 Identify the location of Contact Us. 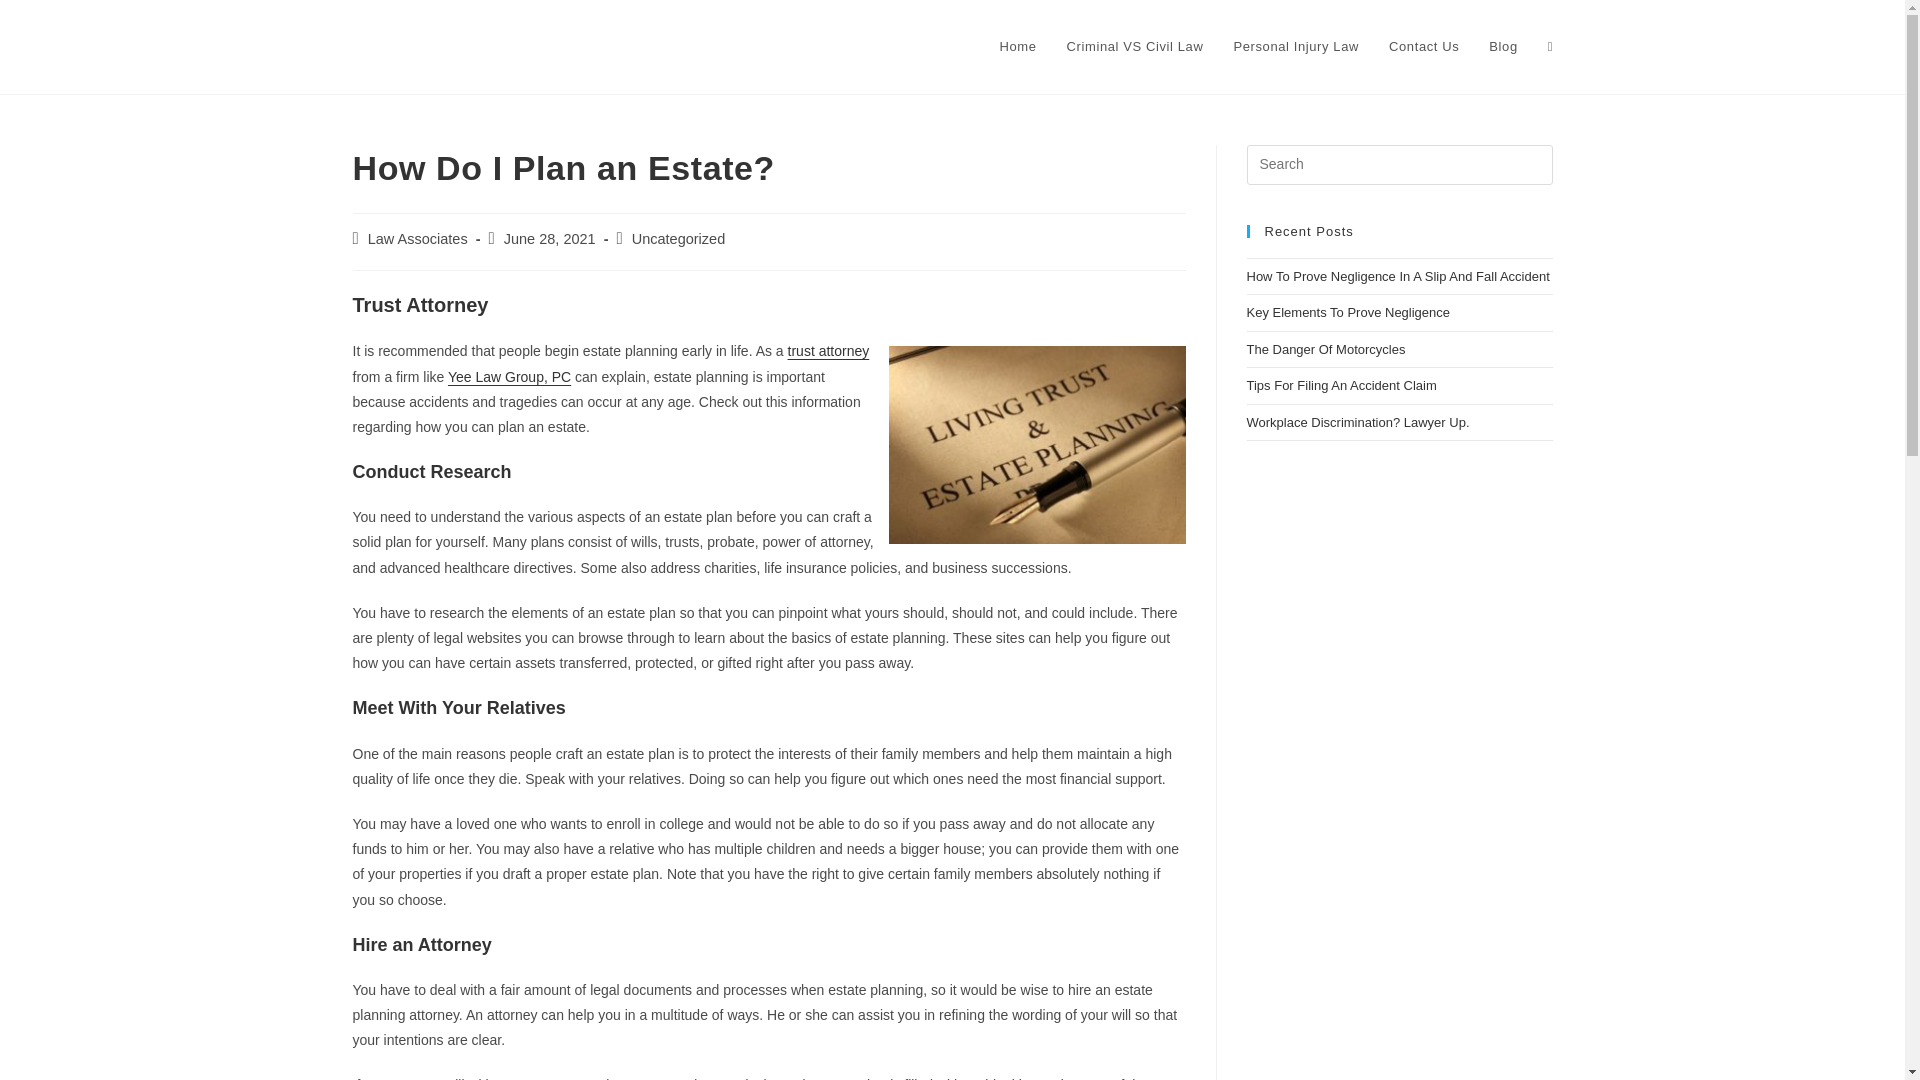
(1424, 46).